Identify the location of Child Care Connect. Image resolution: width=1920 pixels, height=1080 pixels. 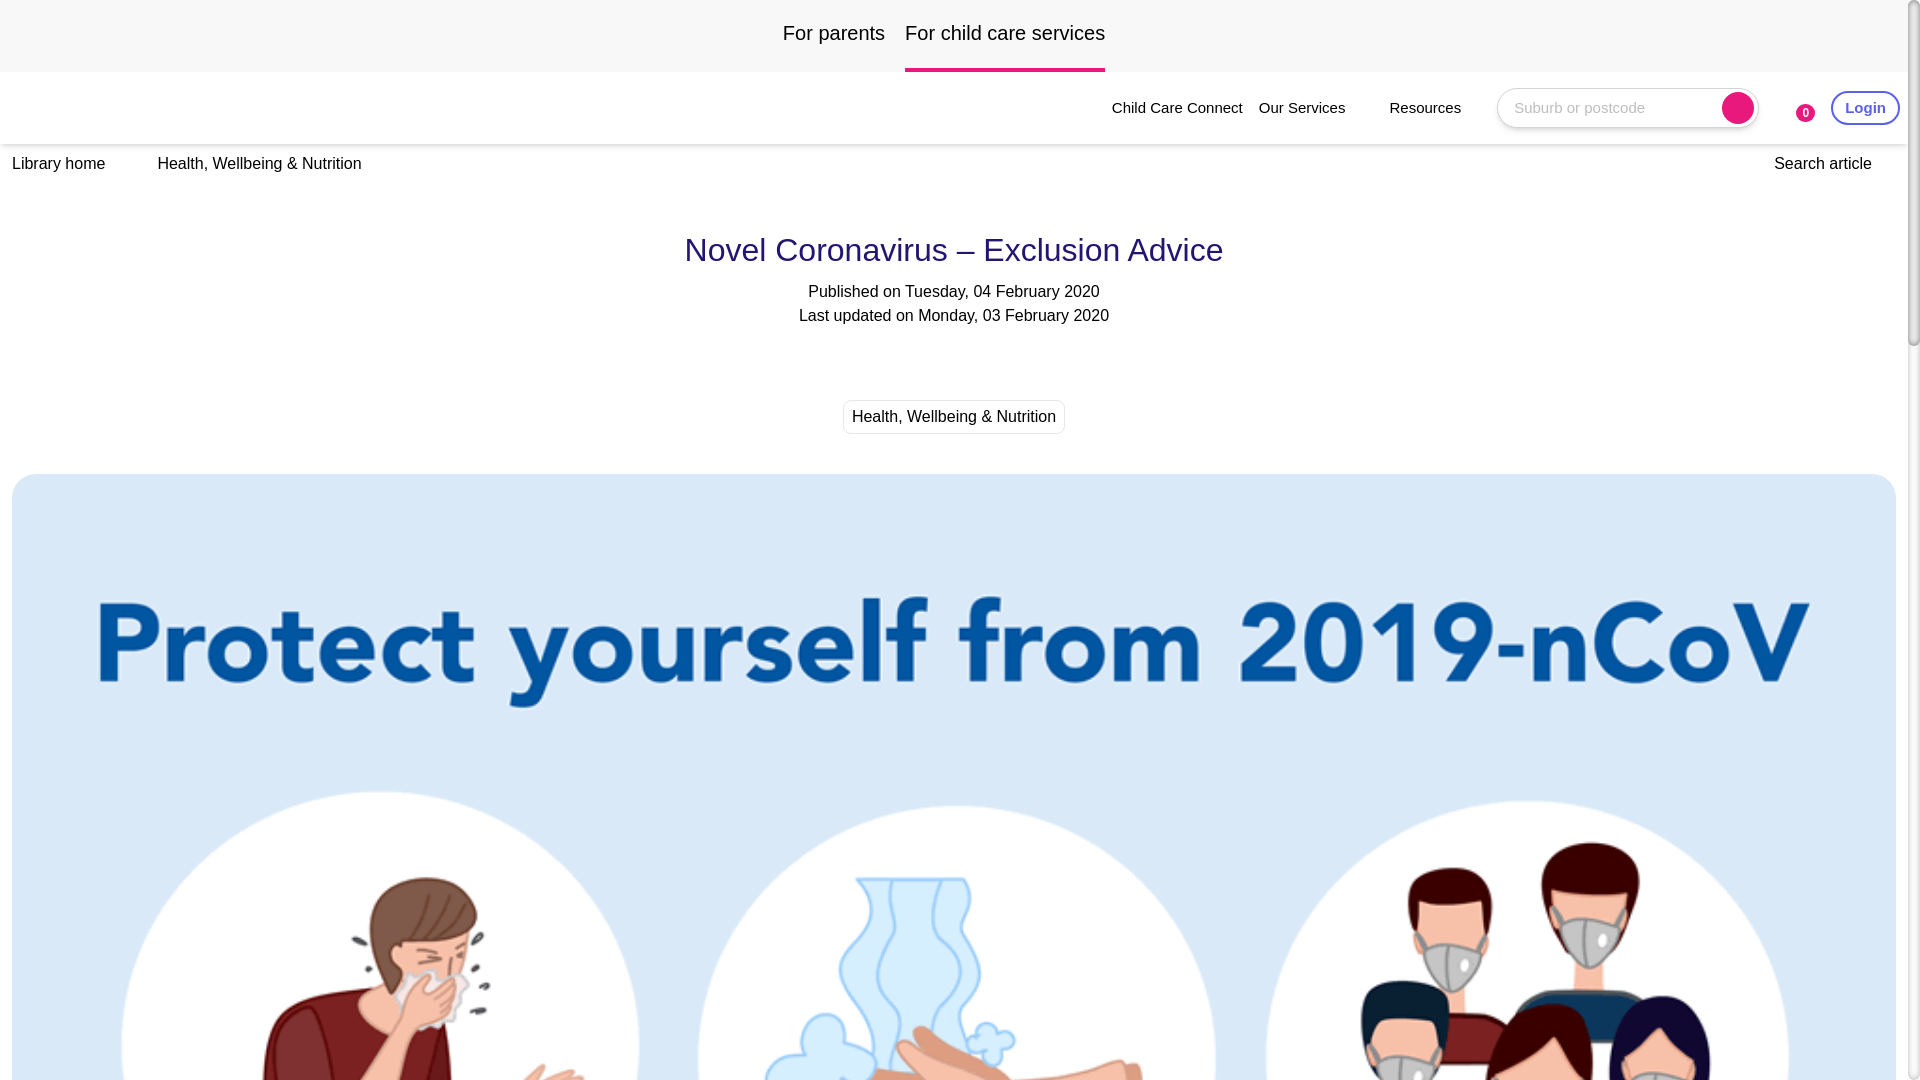
(1176, 108).